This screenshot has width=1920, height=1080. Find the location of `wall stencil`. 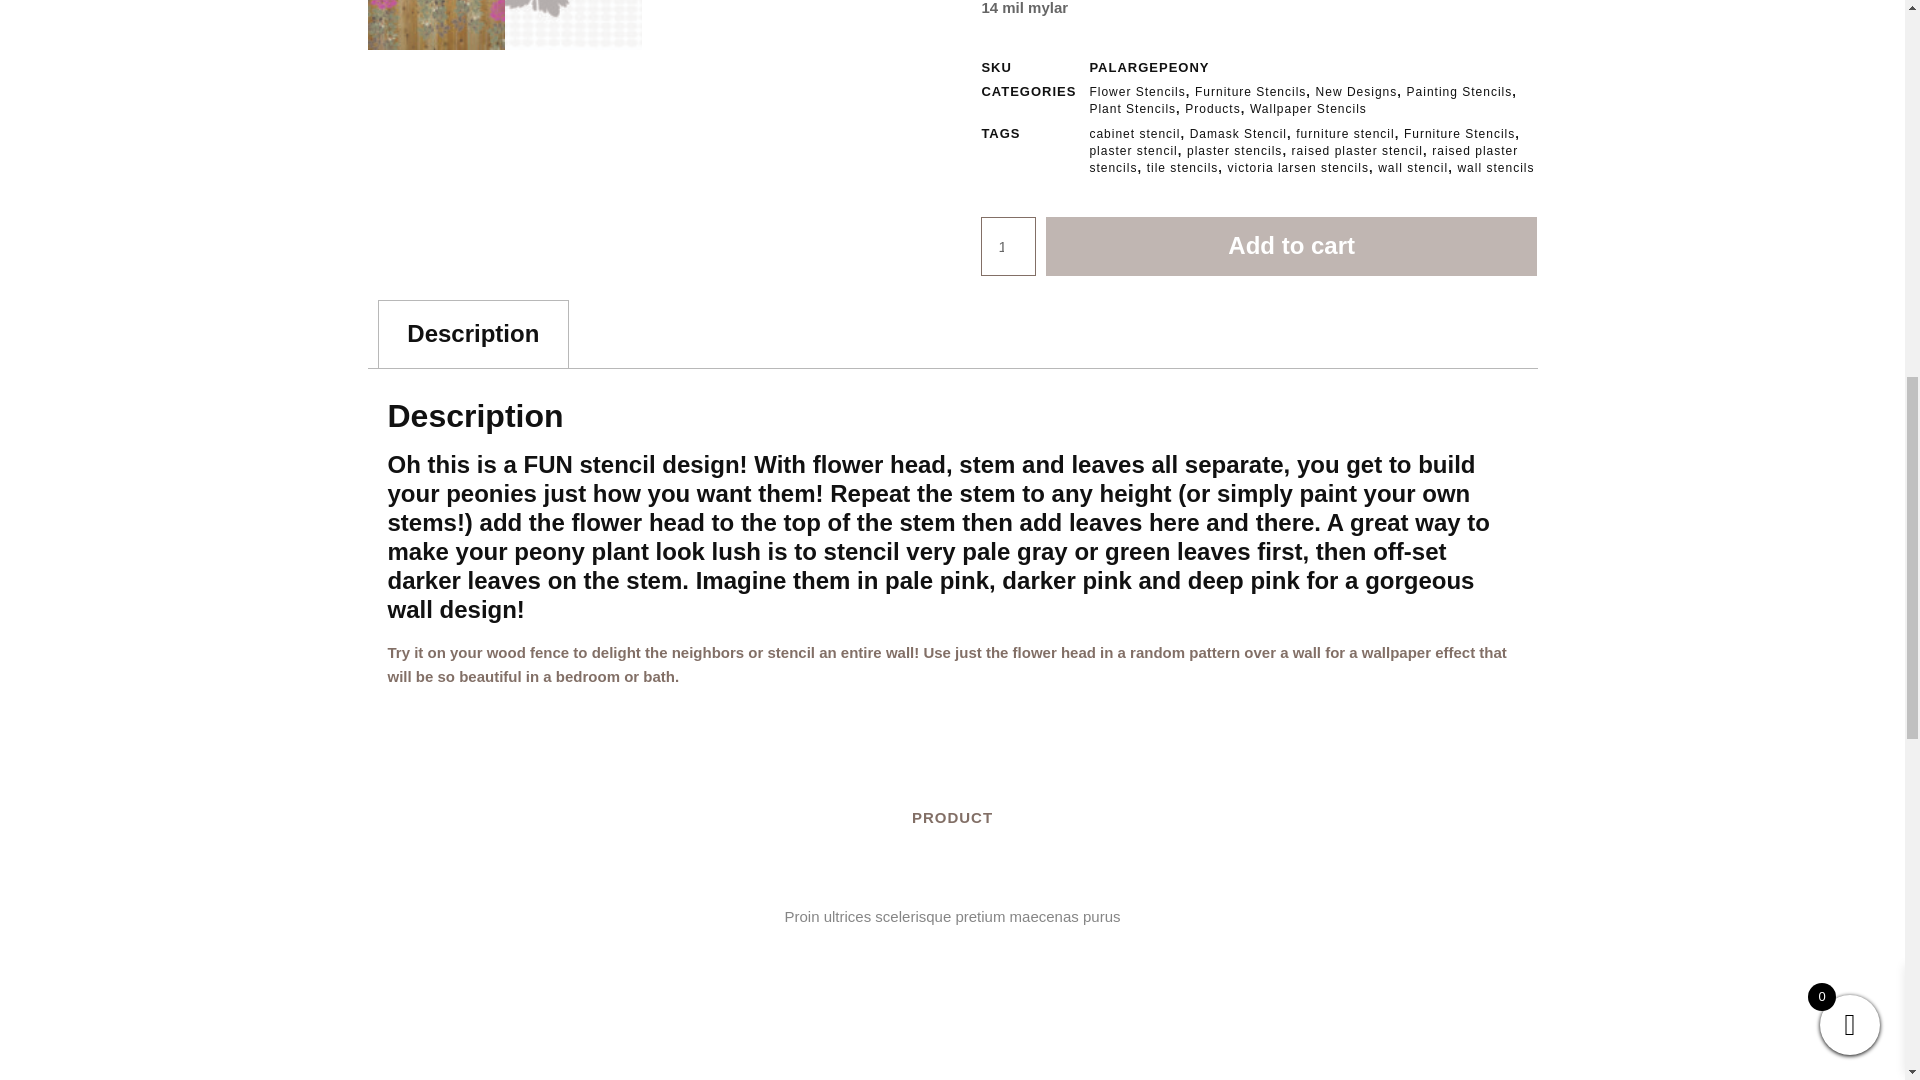

wall stencil is located at coordinates (1412, 167).